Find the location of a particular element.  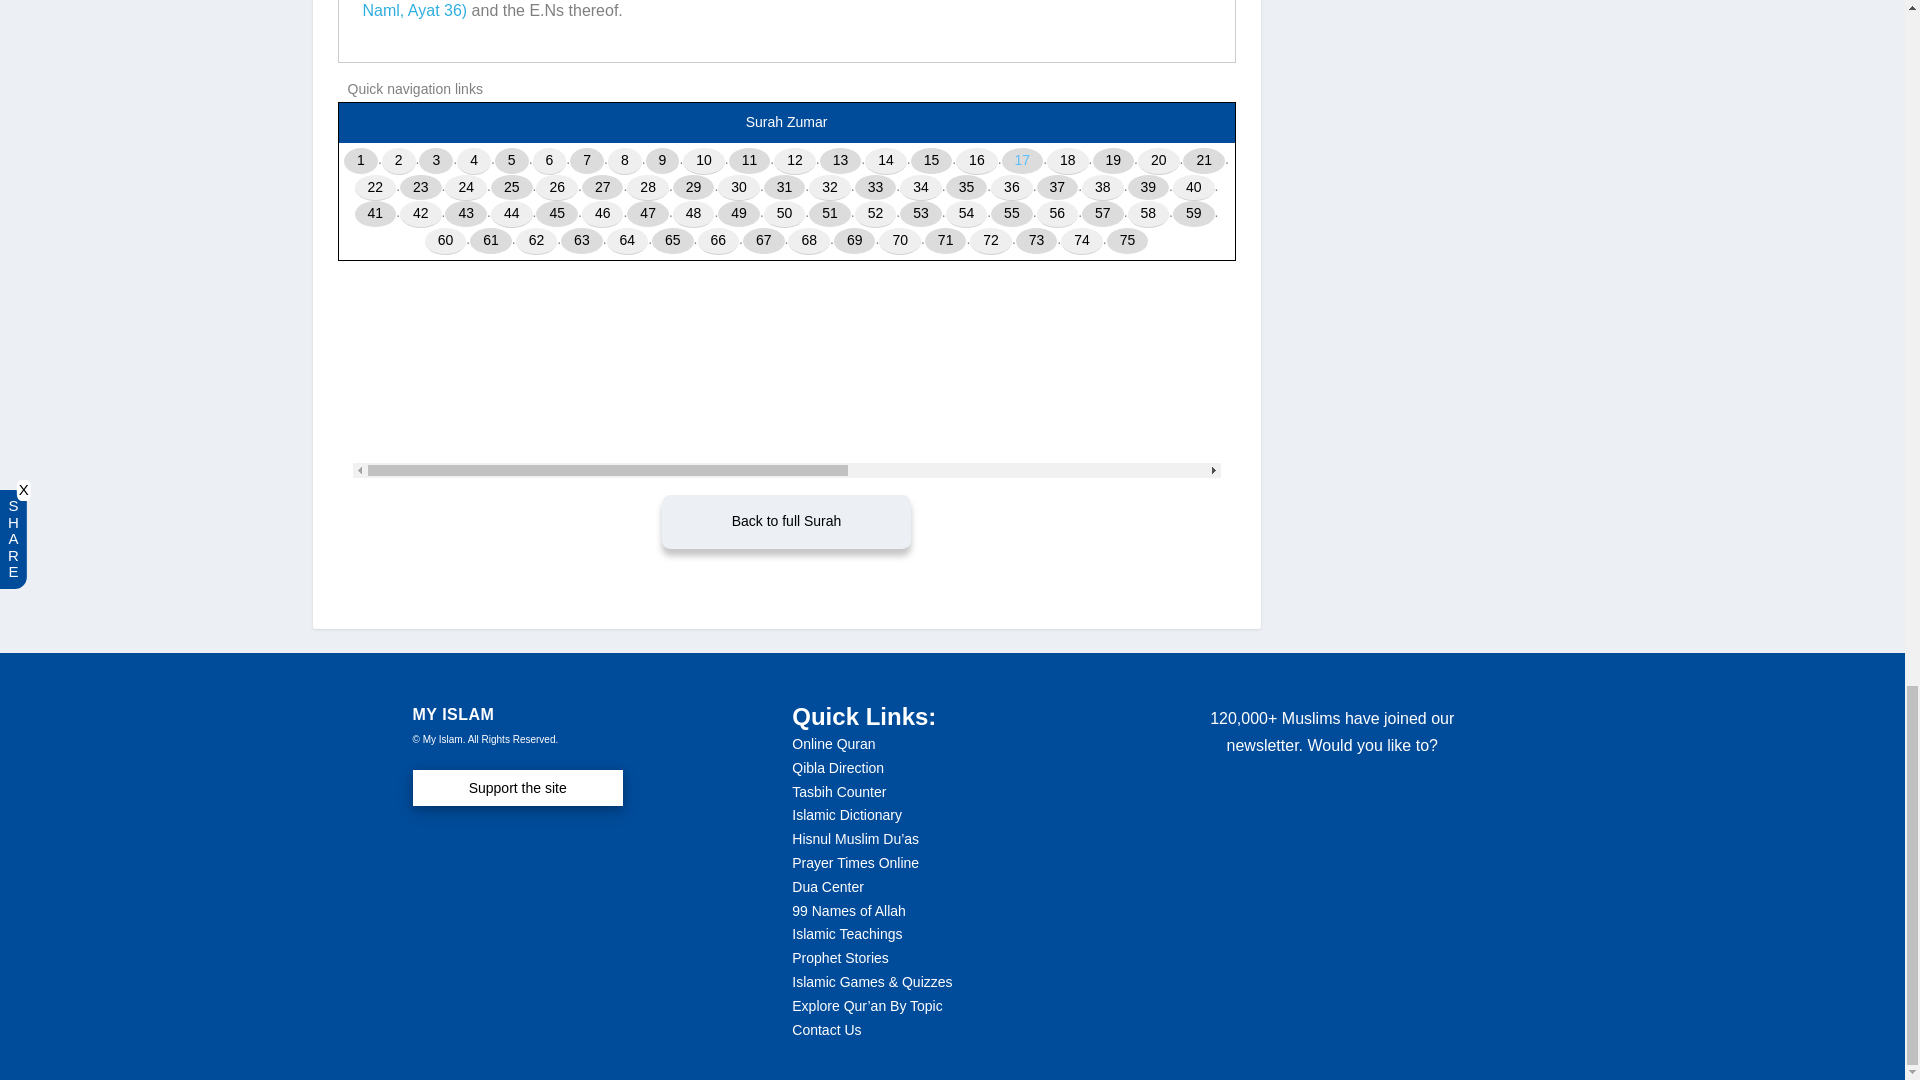

1 is located at coordinates (360, 160).